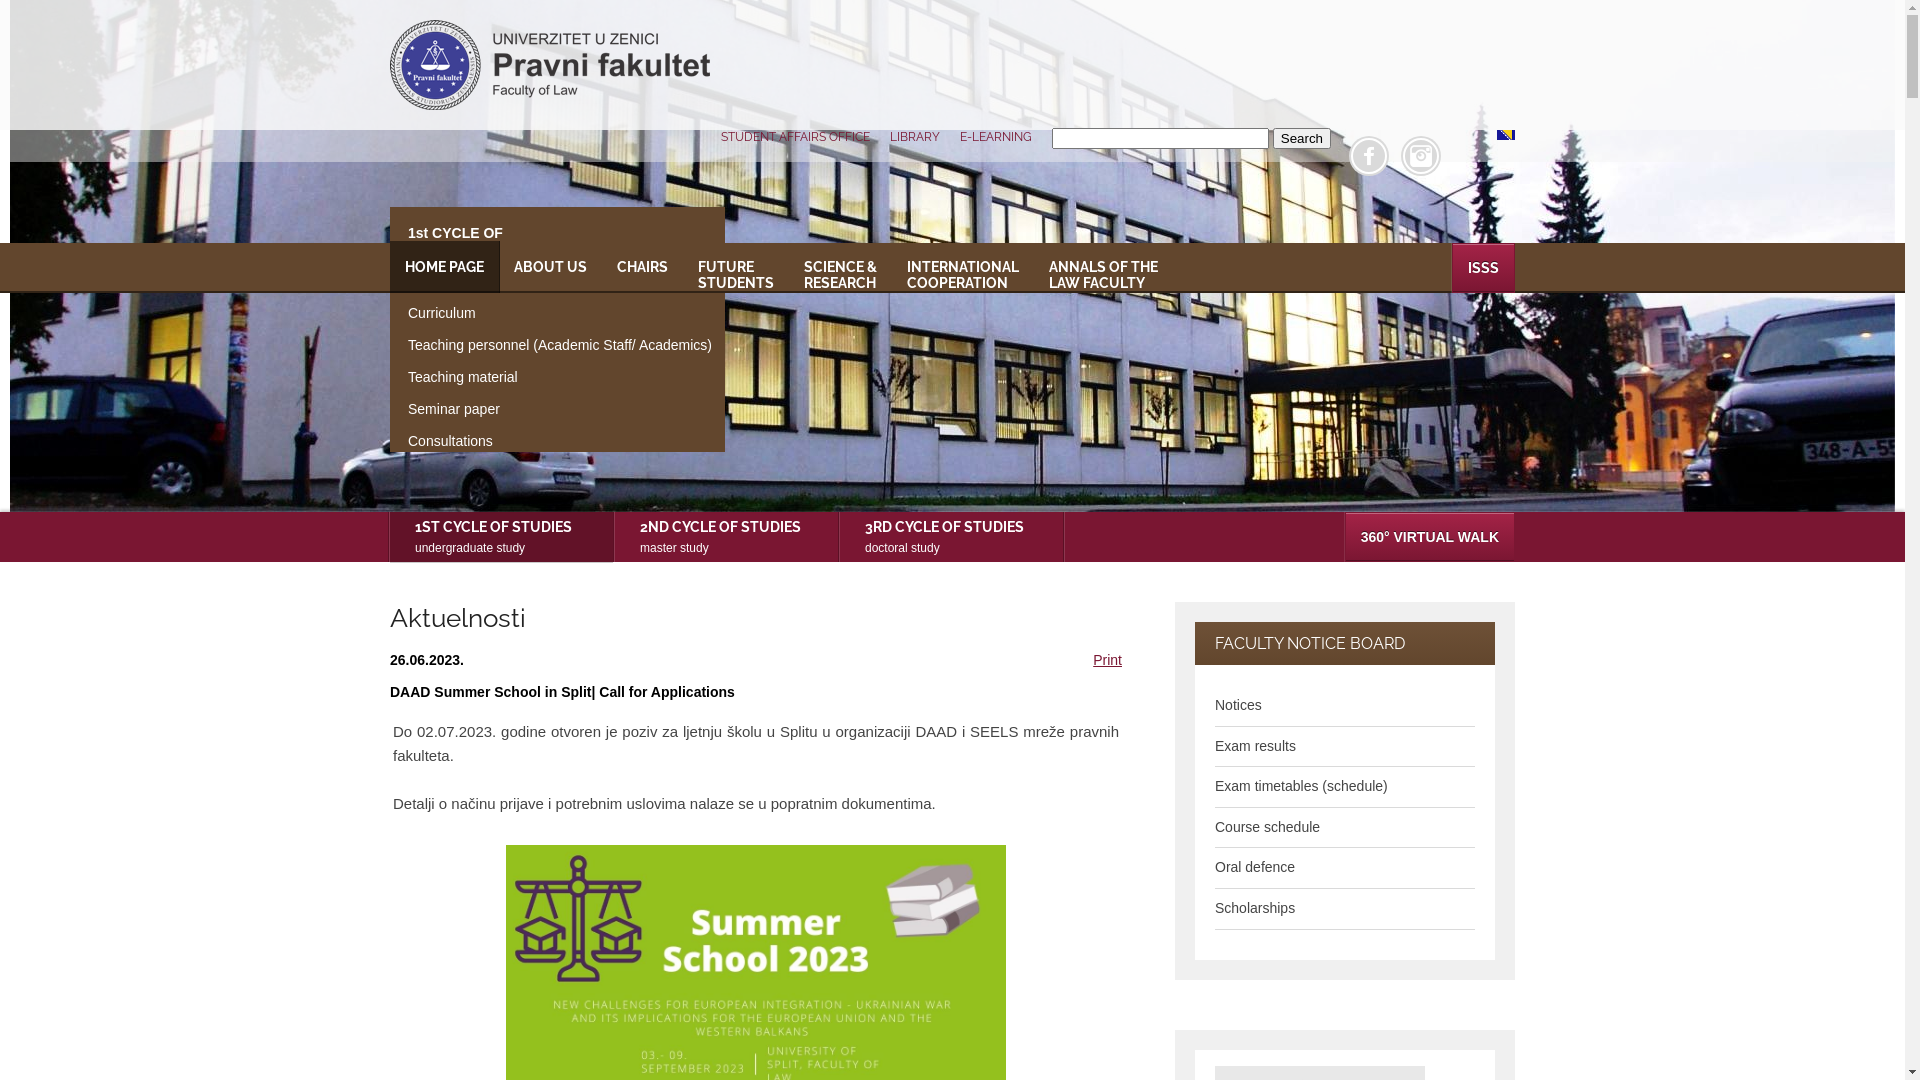 Image resolution: width=1920 pixels, height=1080 pixels. I want to click on STUDENT AFFAIRS OFFICE, so click(796, 137).